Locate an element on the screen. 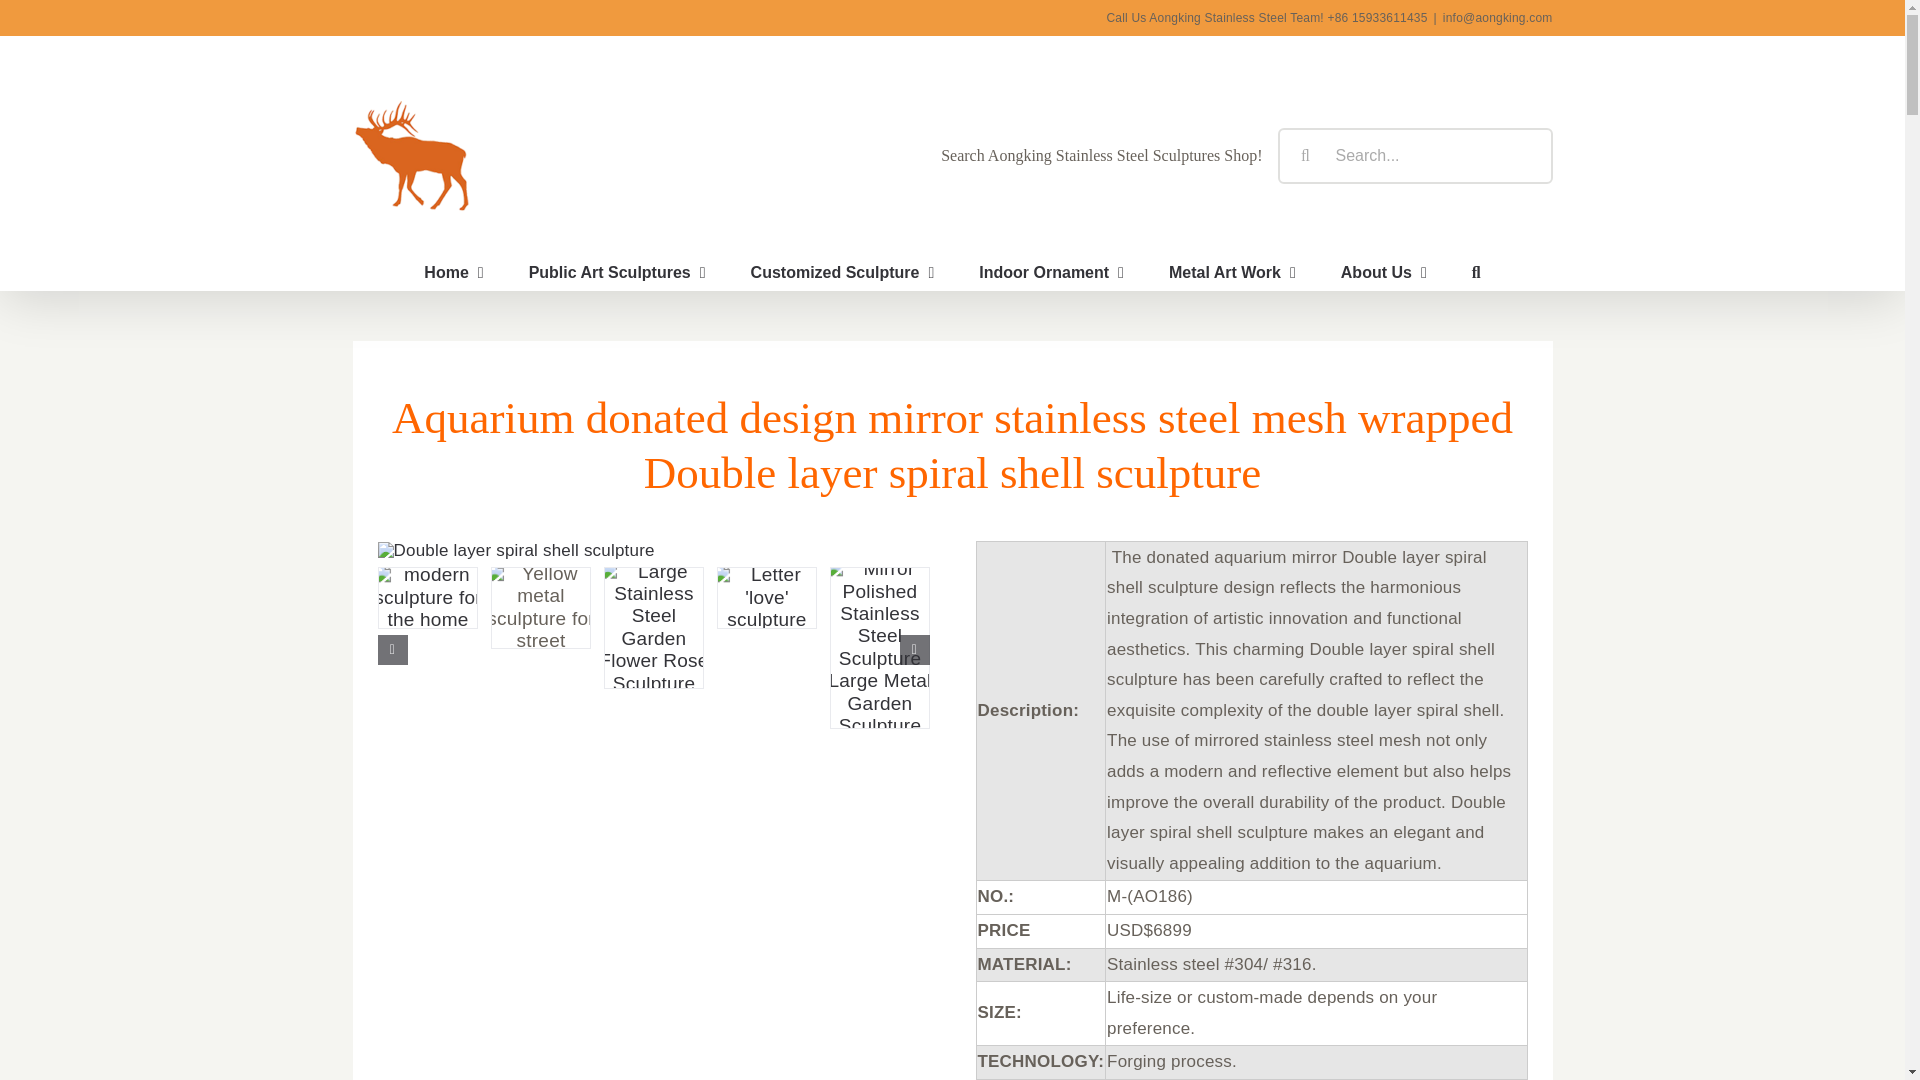  Public Art Sculptures stainless steel is located at coordinates (618, 272).